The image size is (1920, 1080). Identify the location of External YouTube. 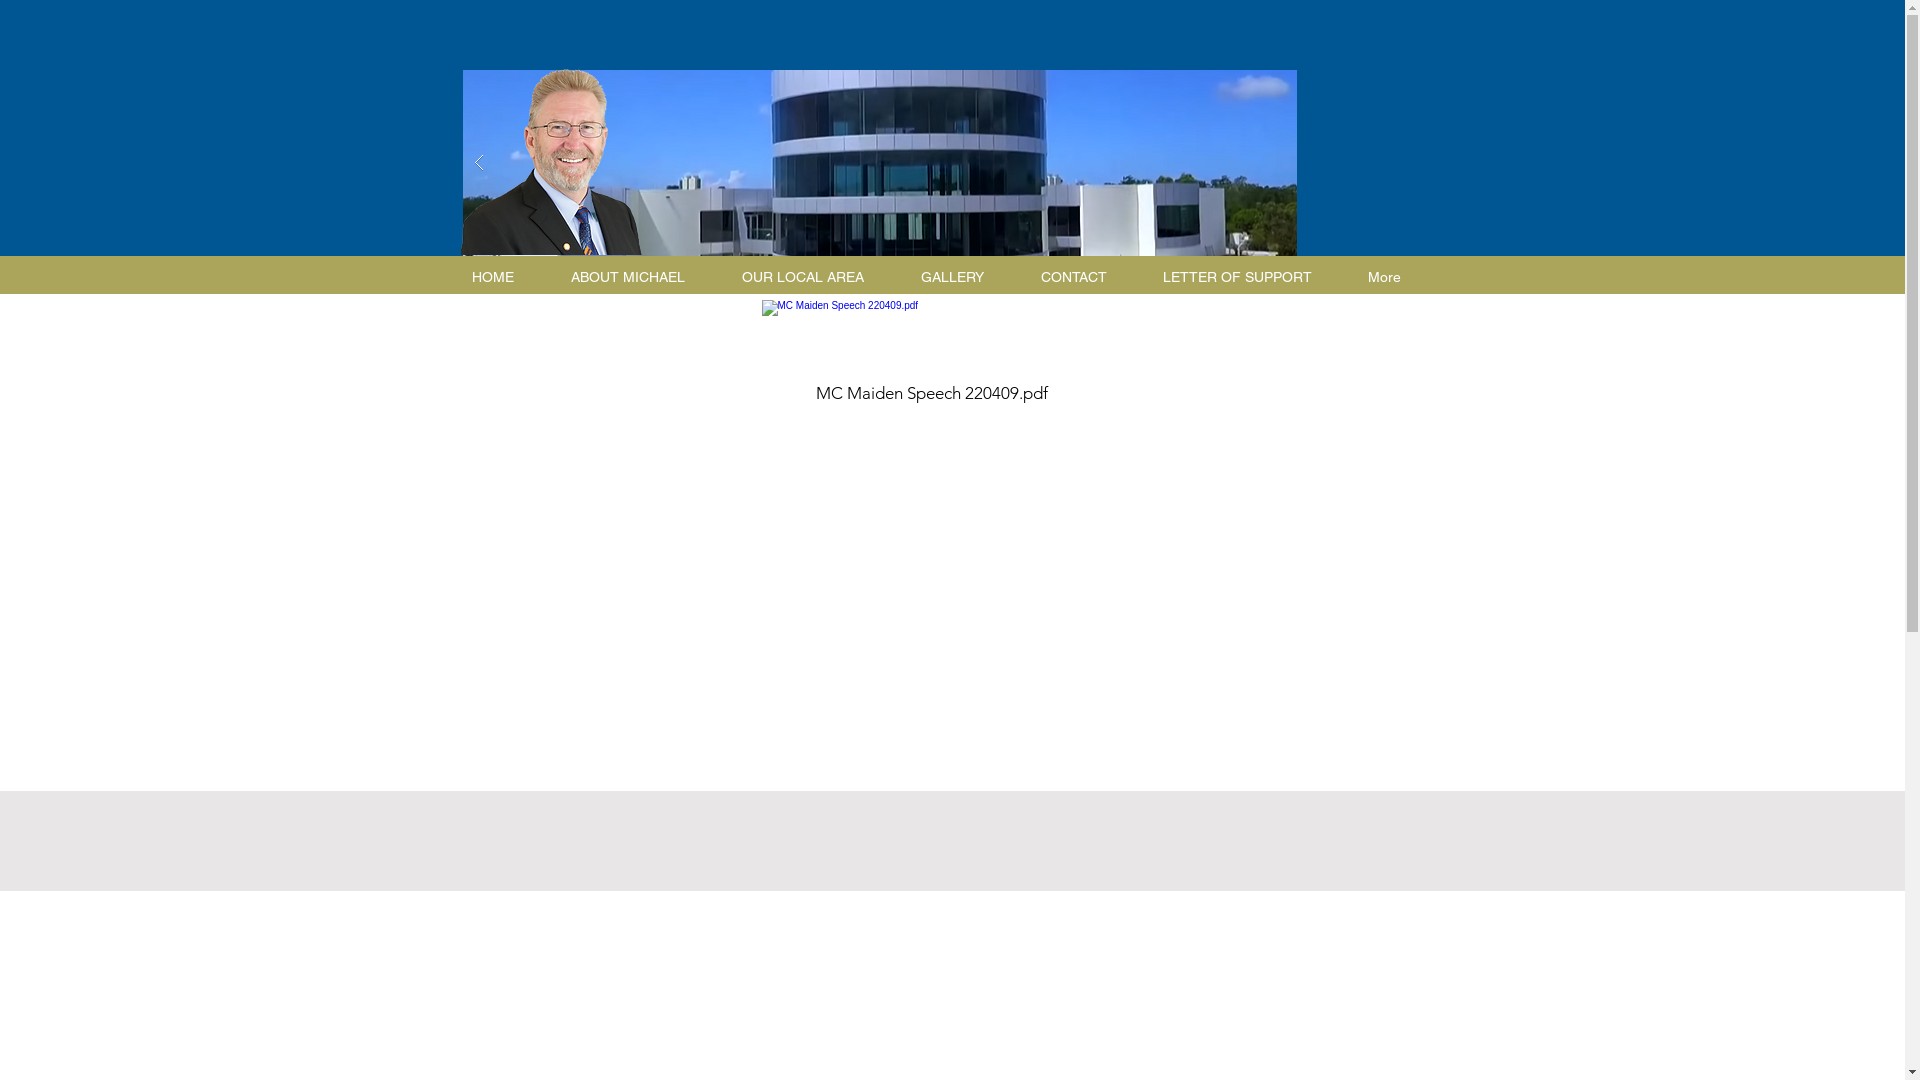
(694, 605).